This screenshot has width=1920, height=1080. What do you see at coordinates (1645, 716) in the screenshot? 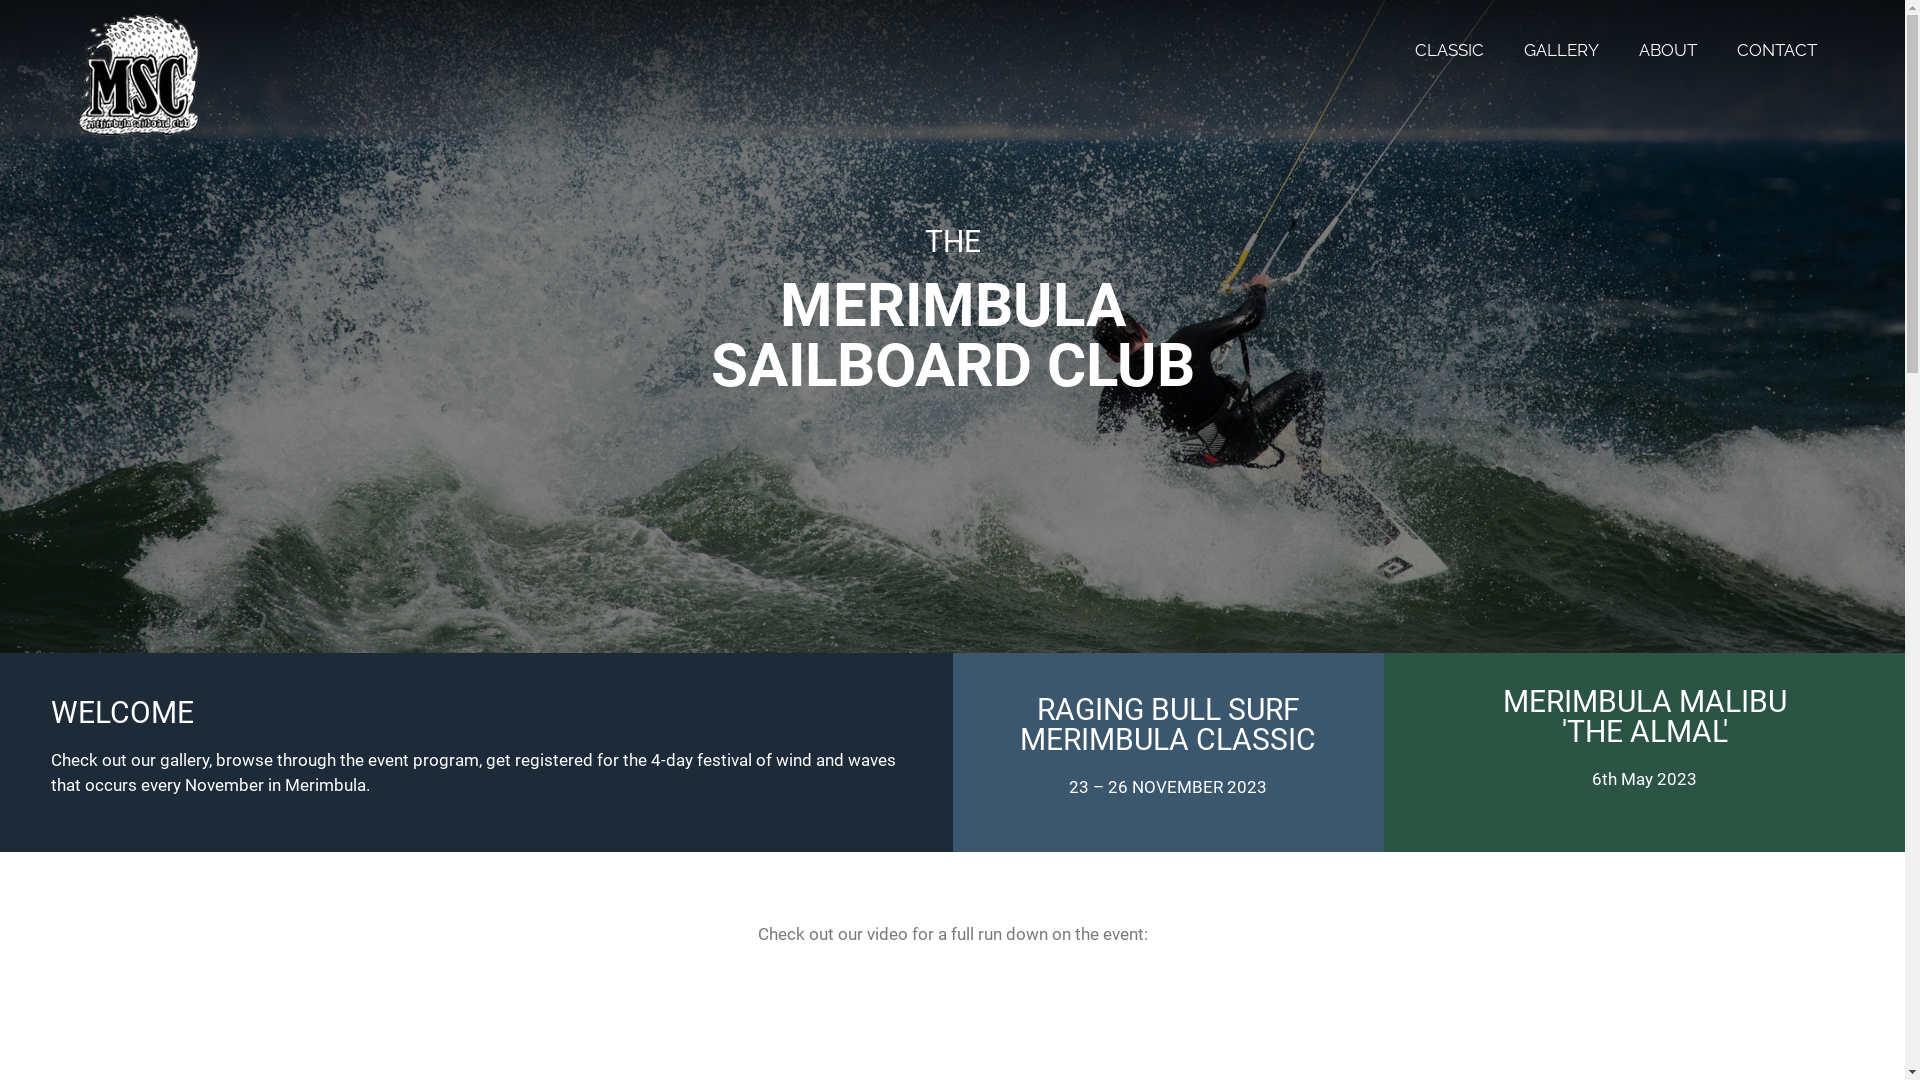
I see `MERIMBULA MALIBU
'THE ALMAL'` at bounding box center [1645, 716].